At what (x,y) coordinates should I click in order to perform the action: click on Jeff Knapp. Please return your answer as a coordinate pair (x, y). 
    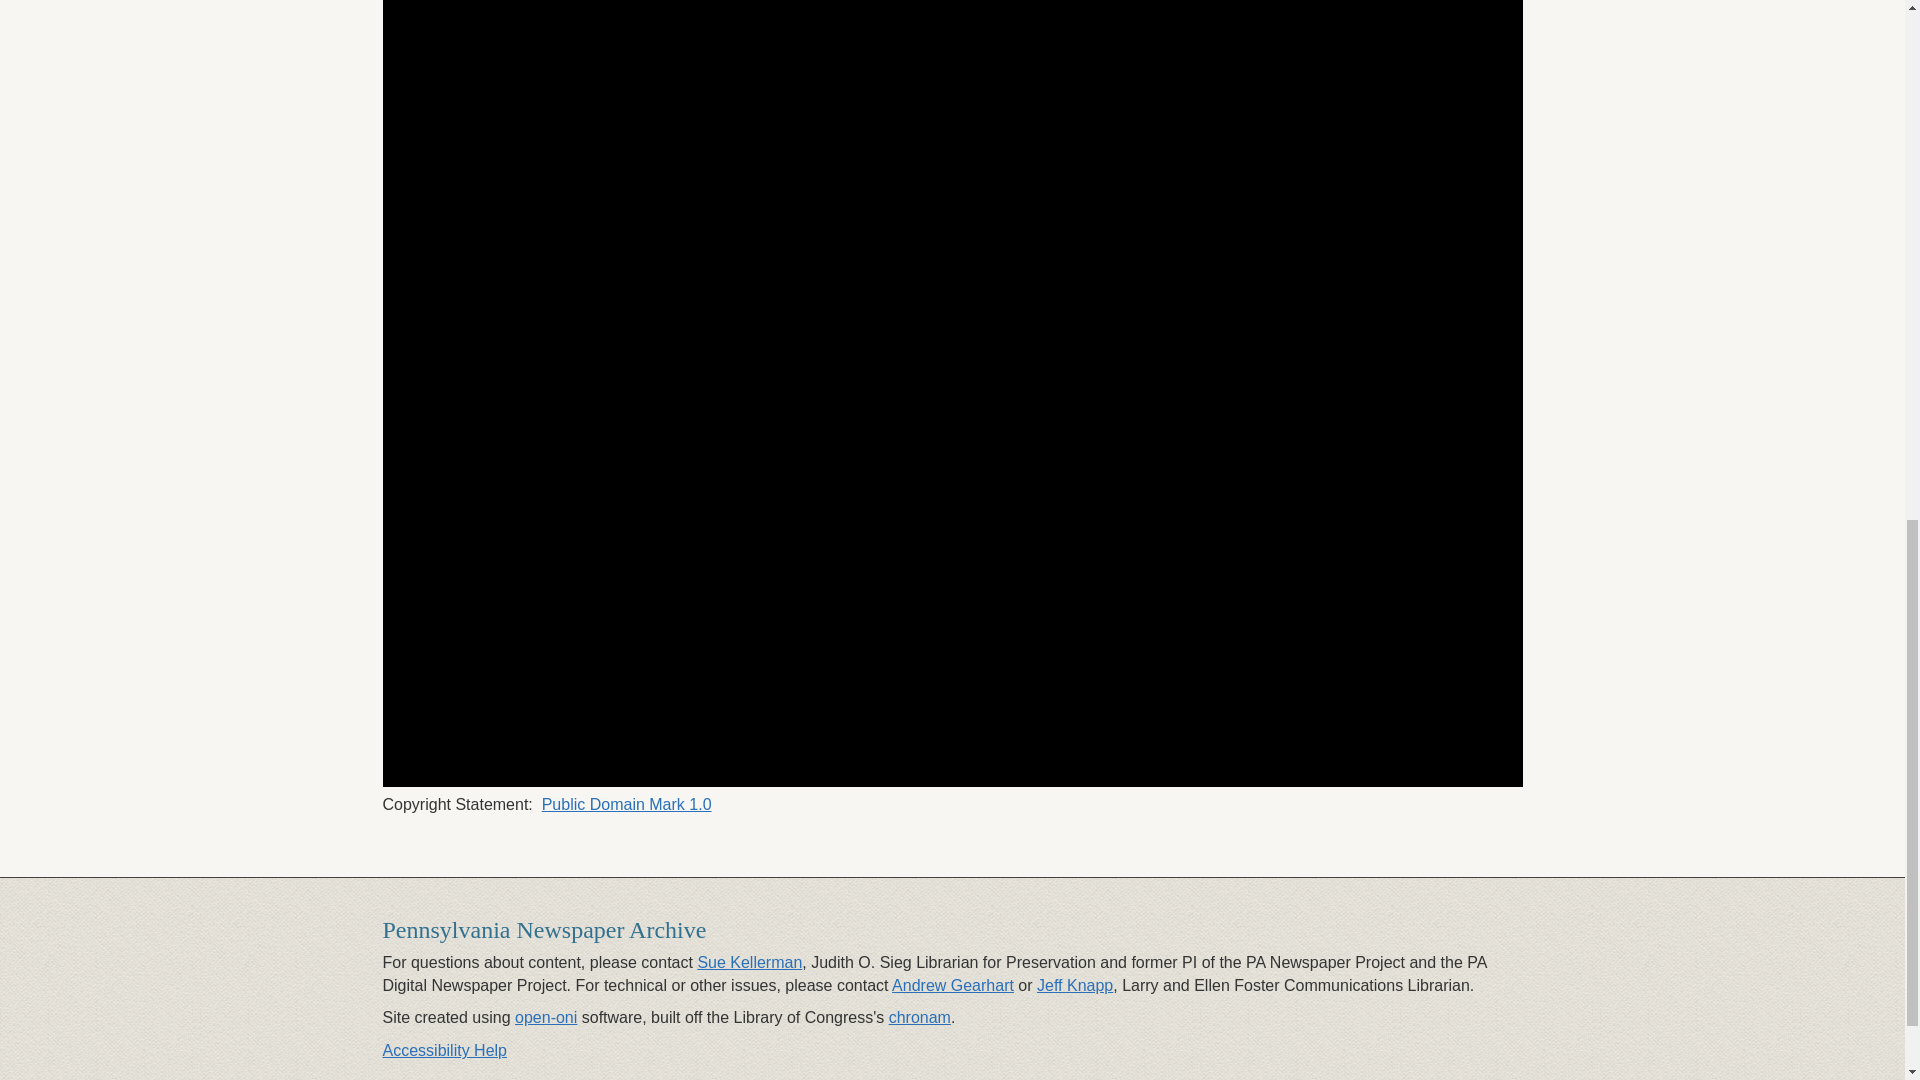
    Looking at the image, I should click on (1074, 985).